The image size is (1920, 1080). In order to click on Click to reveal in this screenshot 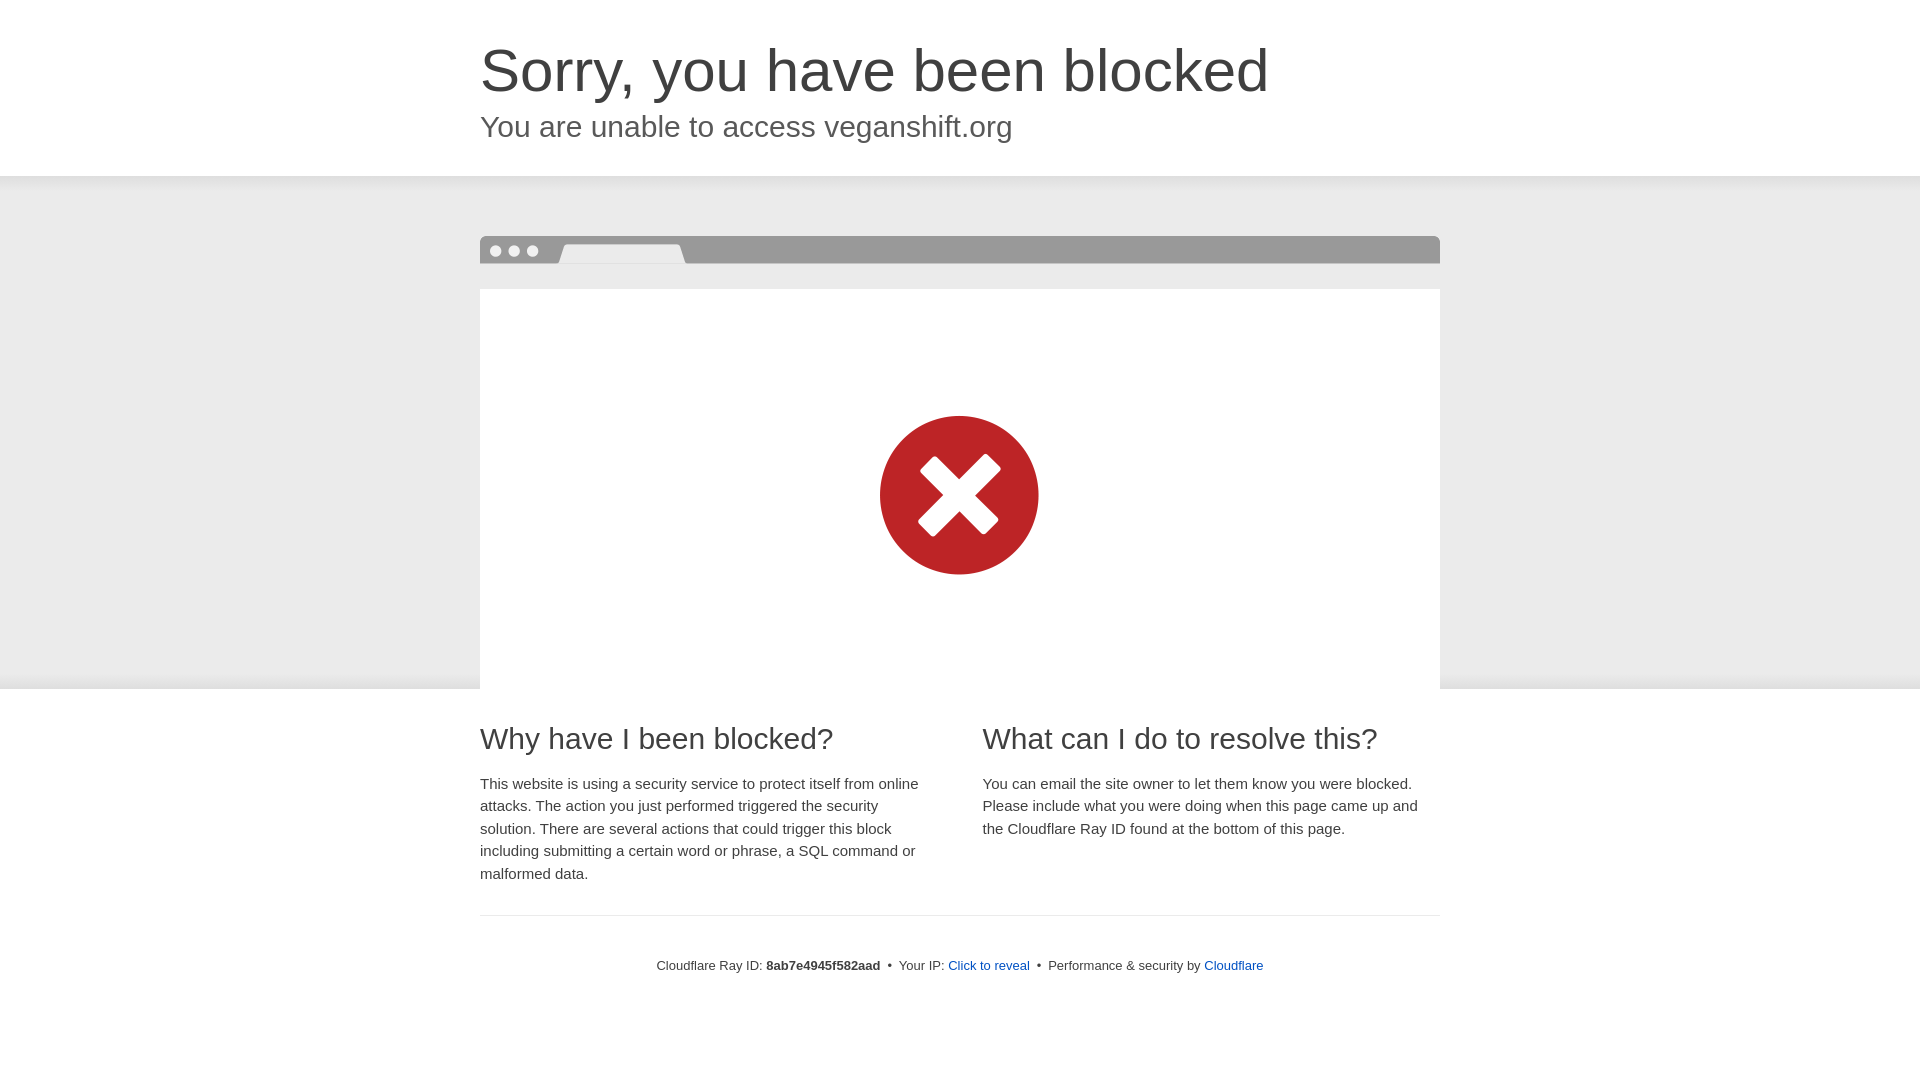, I will do `click(988, 966)`.